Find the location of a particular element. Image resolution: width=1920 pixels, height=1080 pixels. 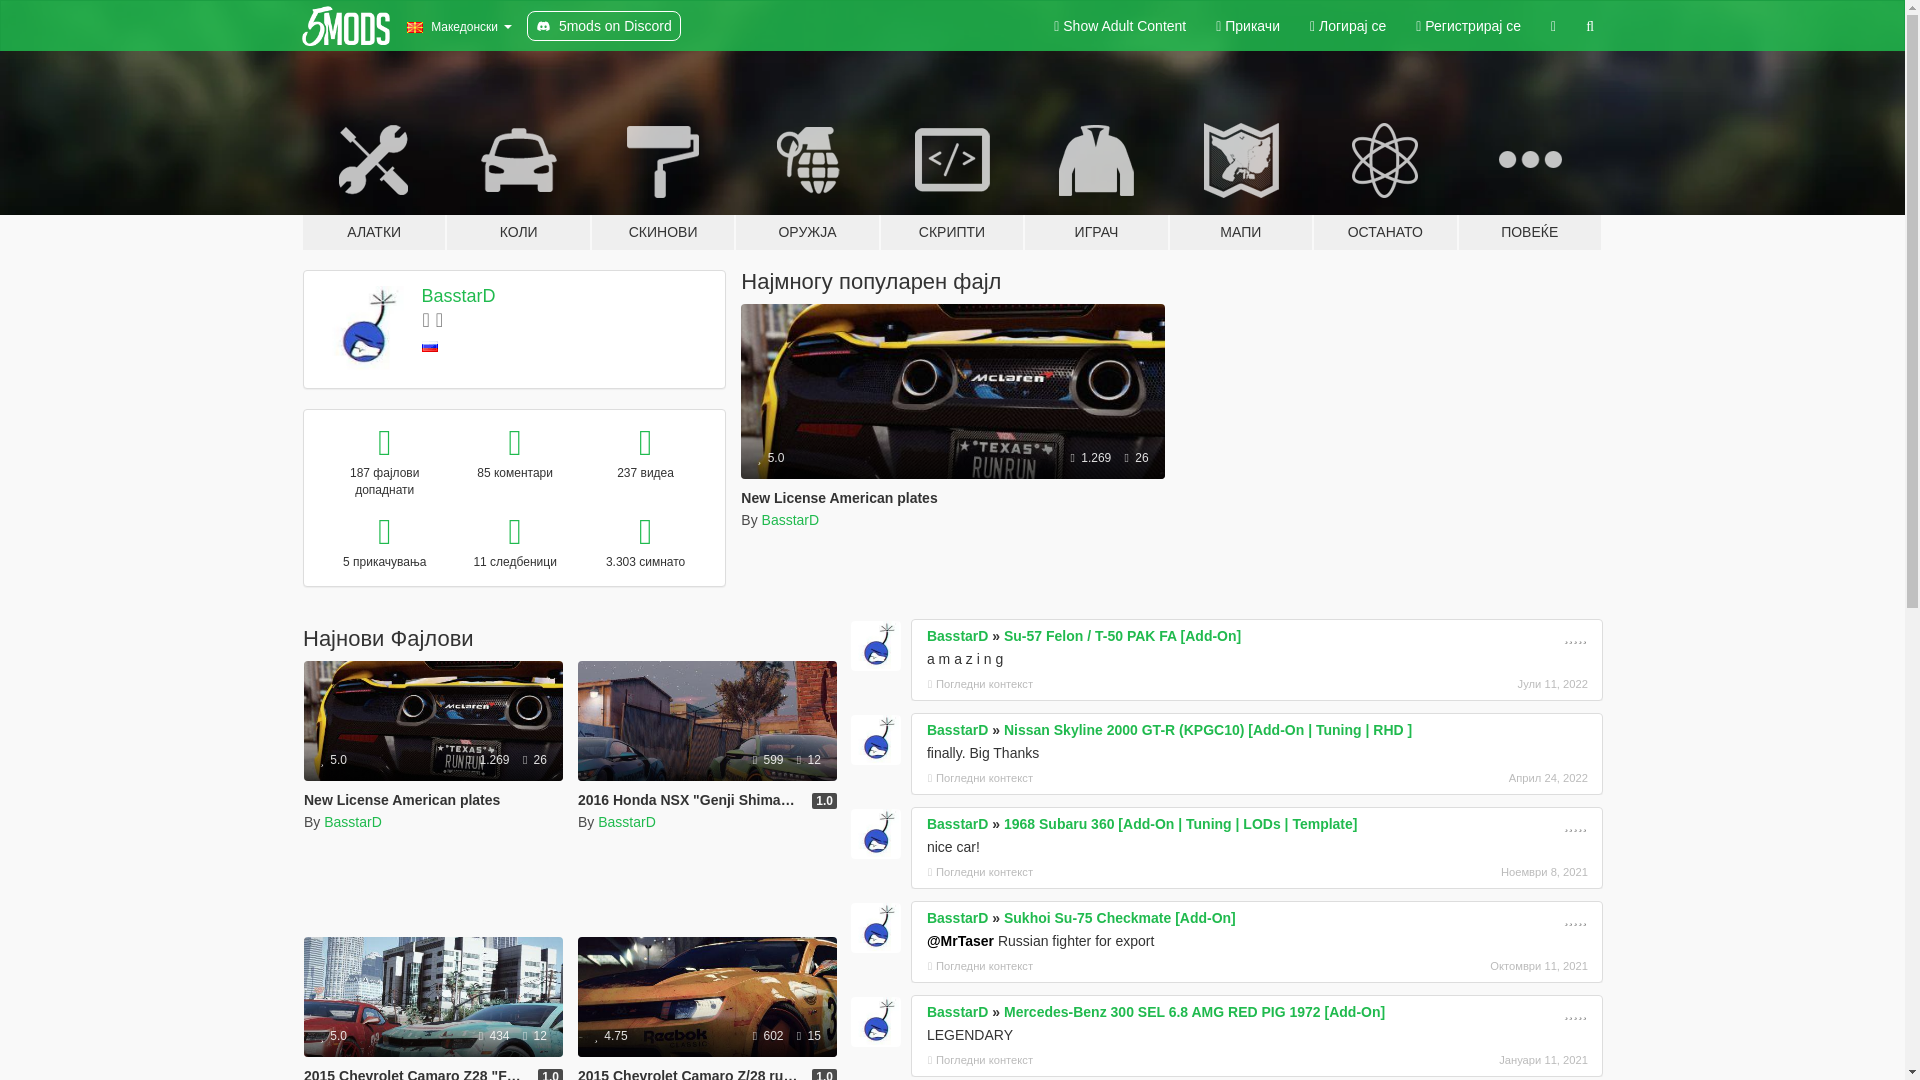

BasstarD is located at coordinates (353, 822).